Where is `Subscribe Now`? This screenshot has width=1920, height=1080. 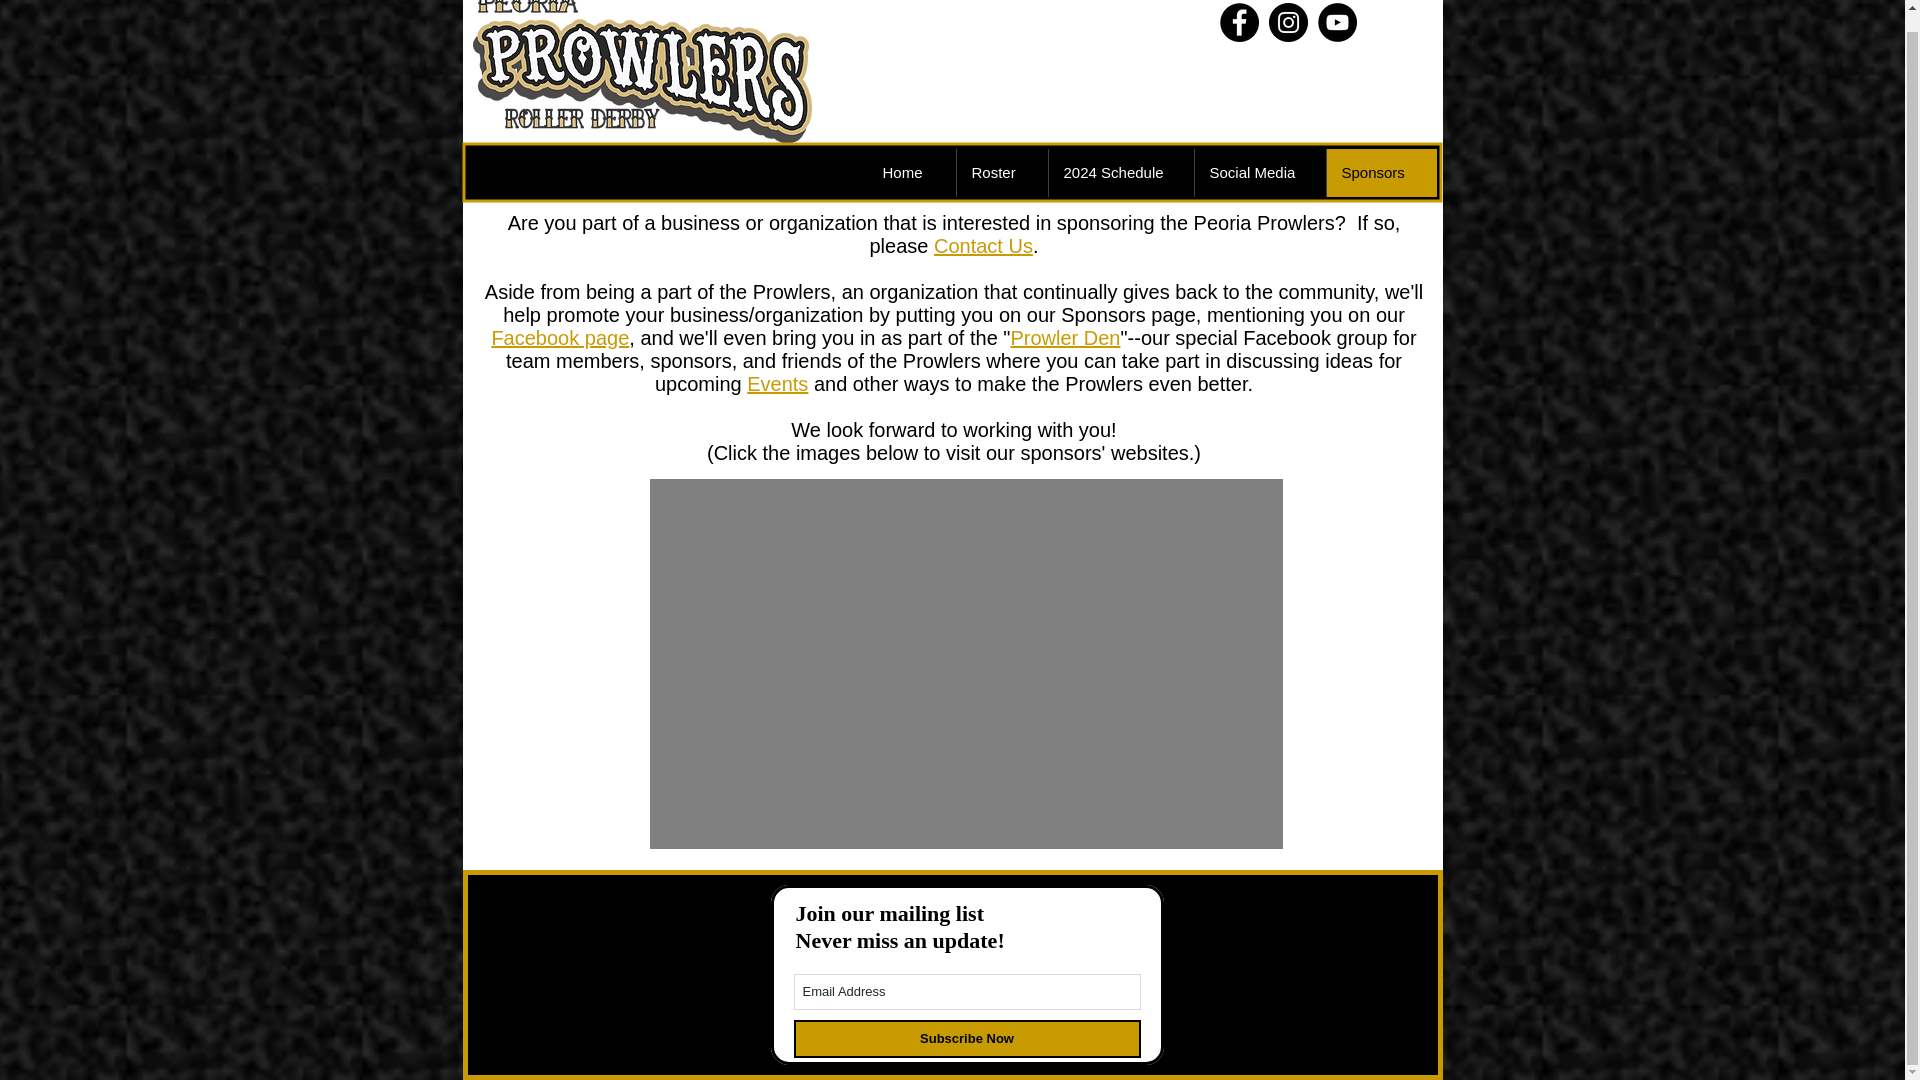
Subscribe Now is located at coordinates (967, 1038).